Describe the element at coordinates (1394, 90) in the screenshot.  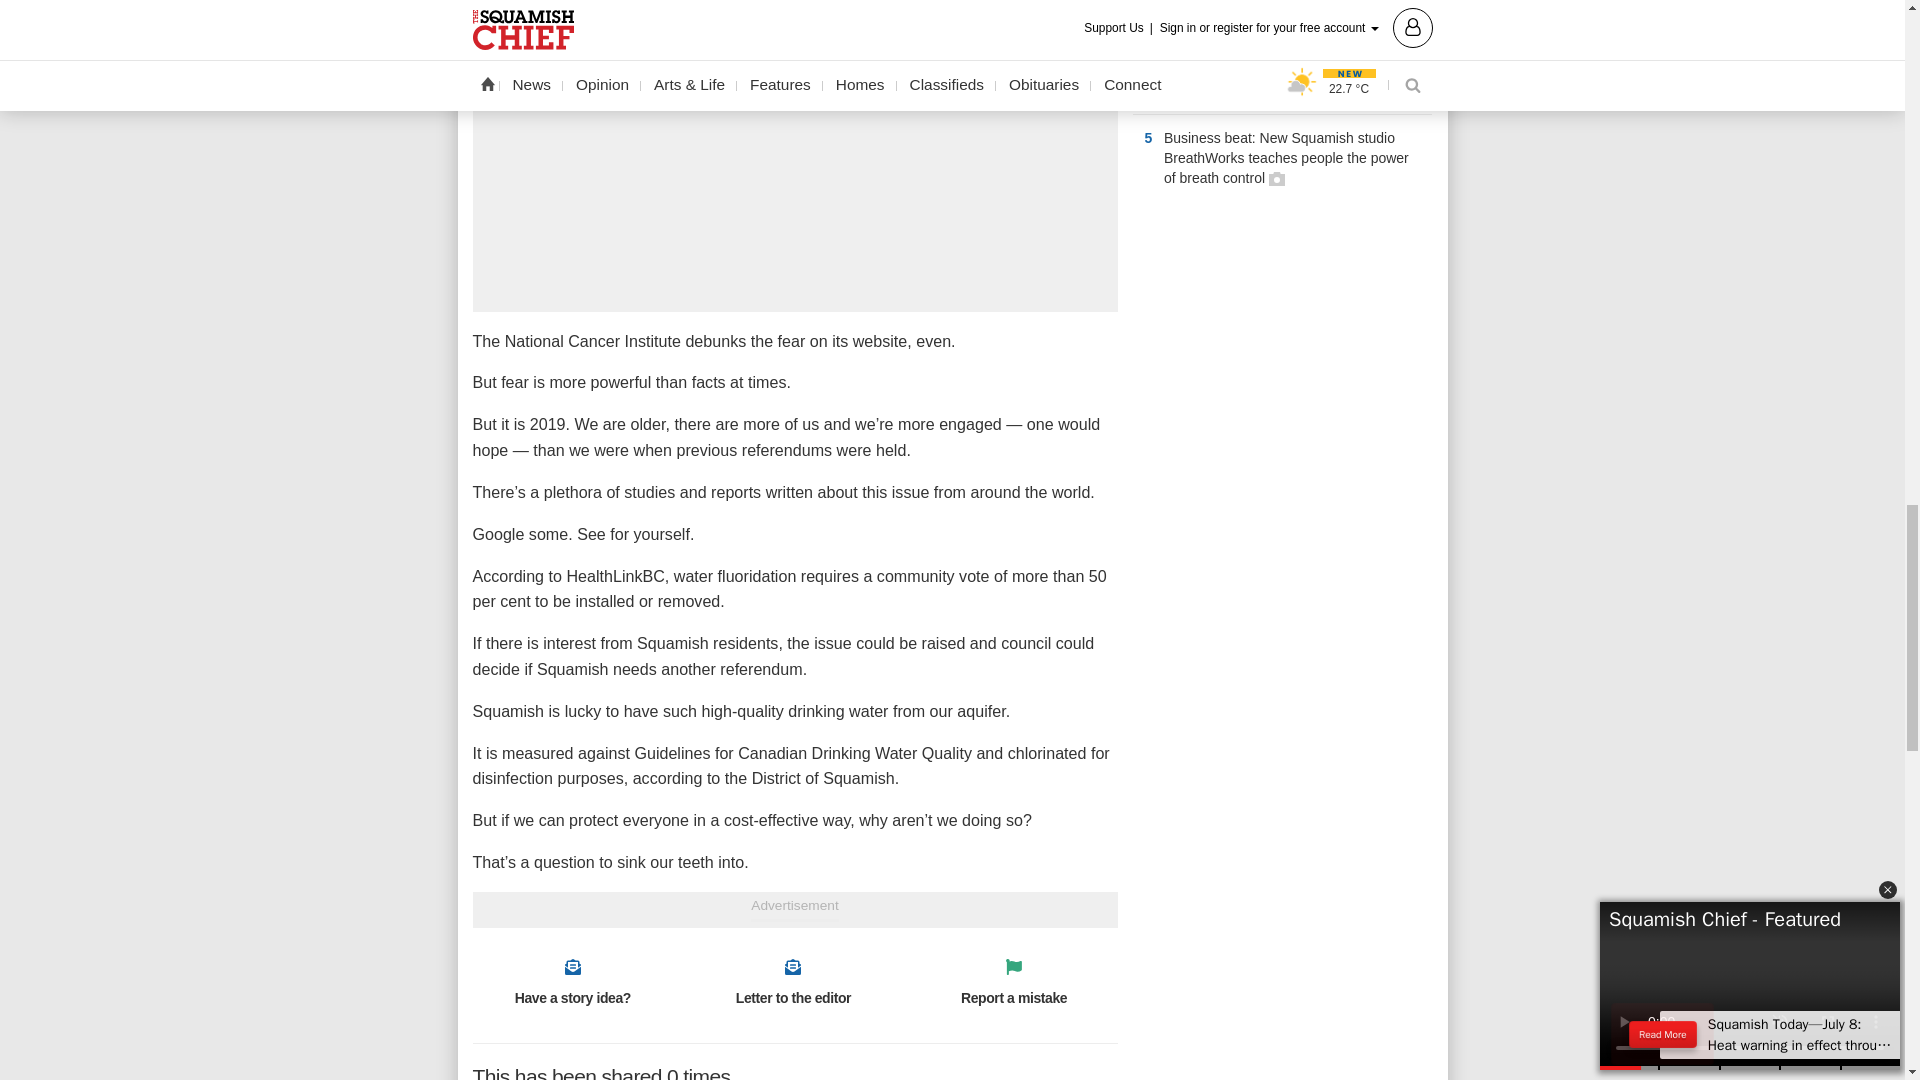
I see `Has a gallery` at that location.